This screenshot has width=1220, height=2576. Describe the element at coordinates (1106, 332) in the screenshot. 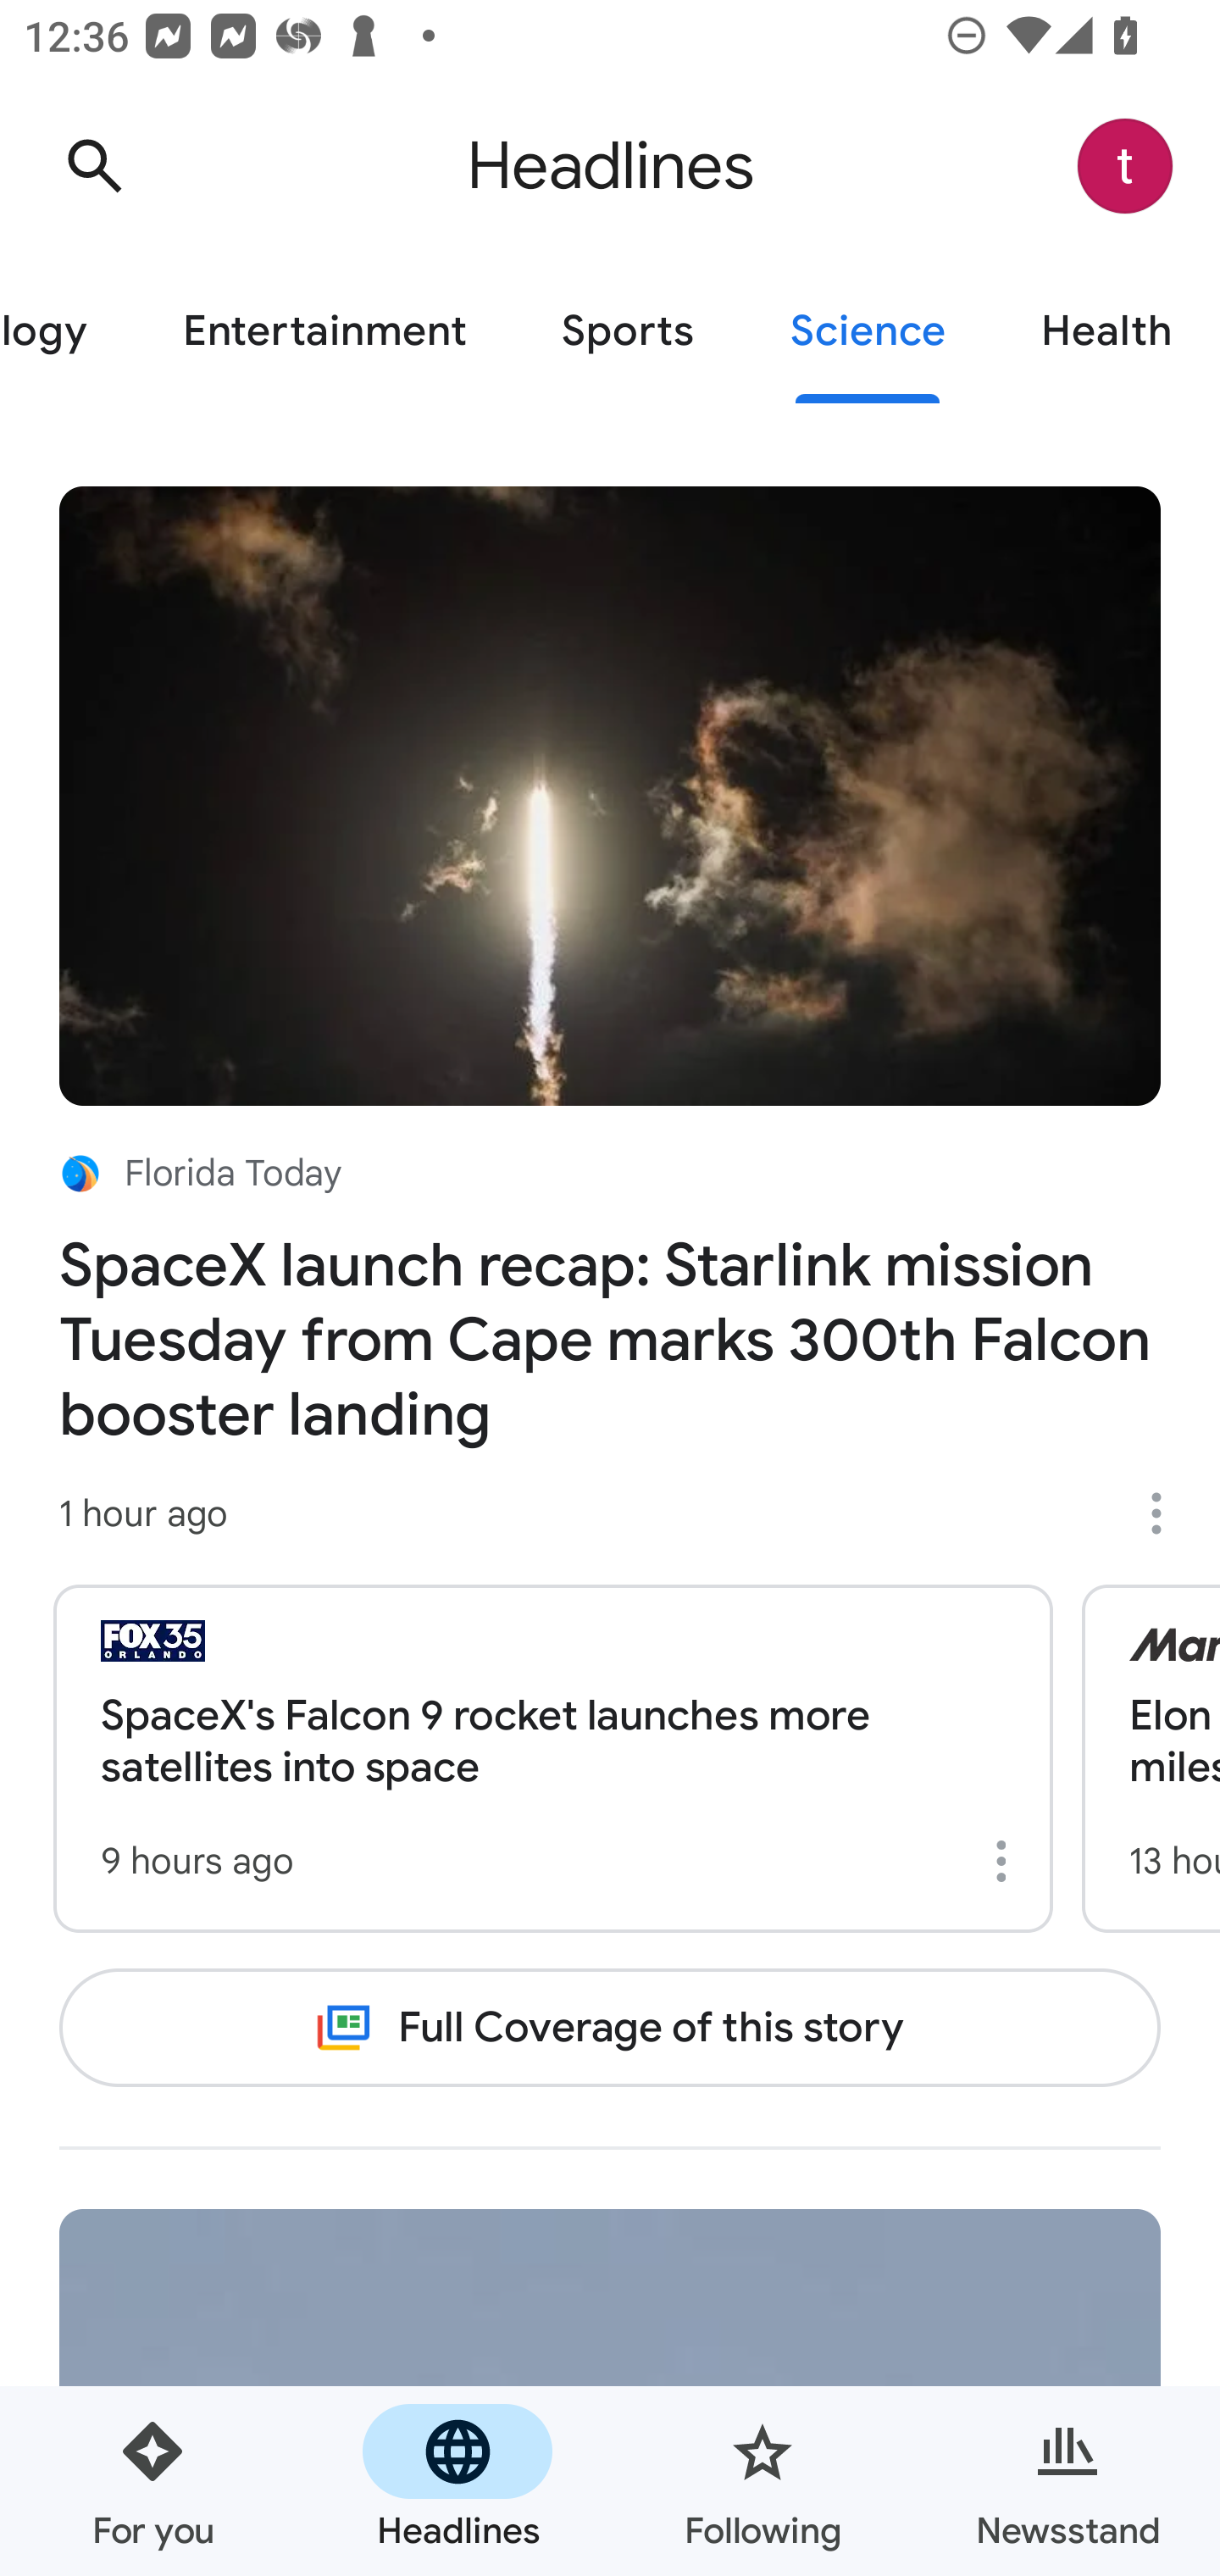

I see `Health` at that location.